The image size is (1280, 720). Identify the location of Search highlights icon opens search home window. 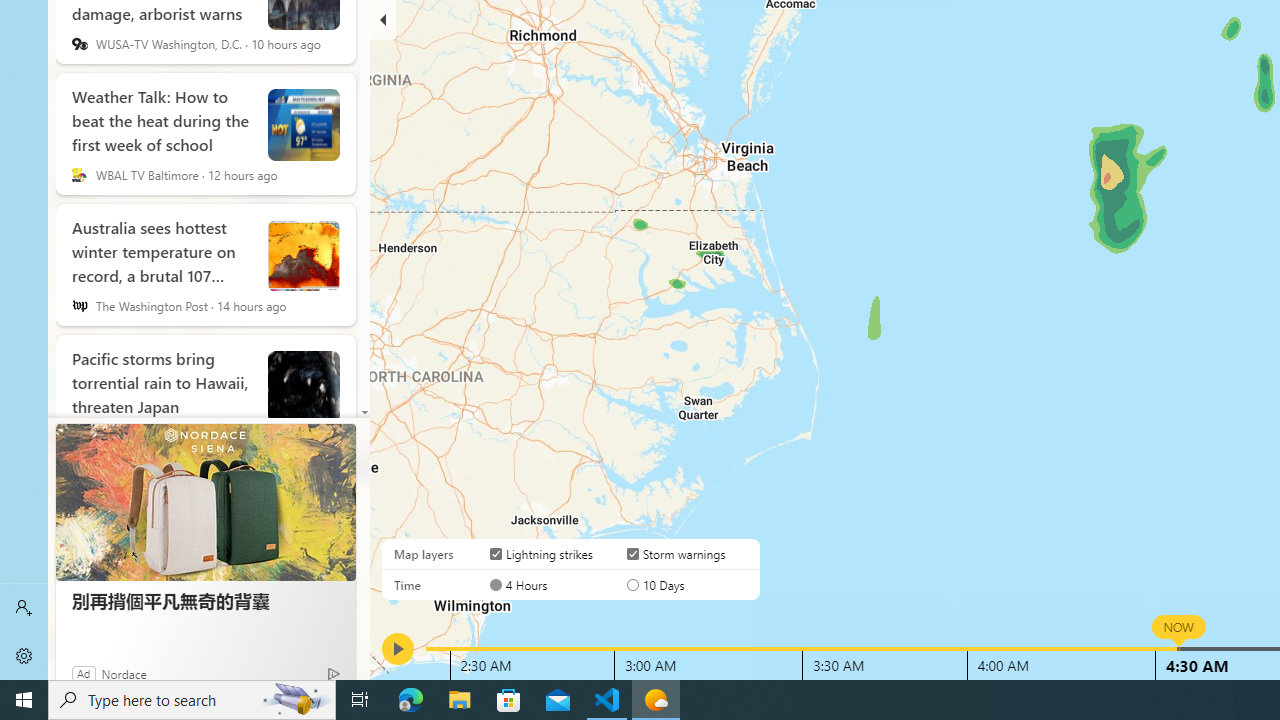
(296, 700).